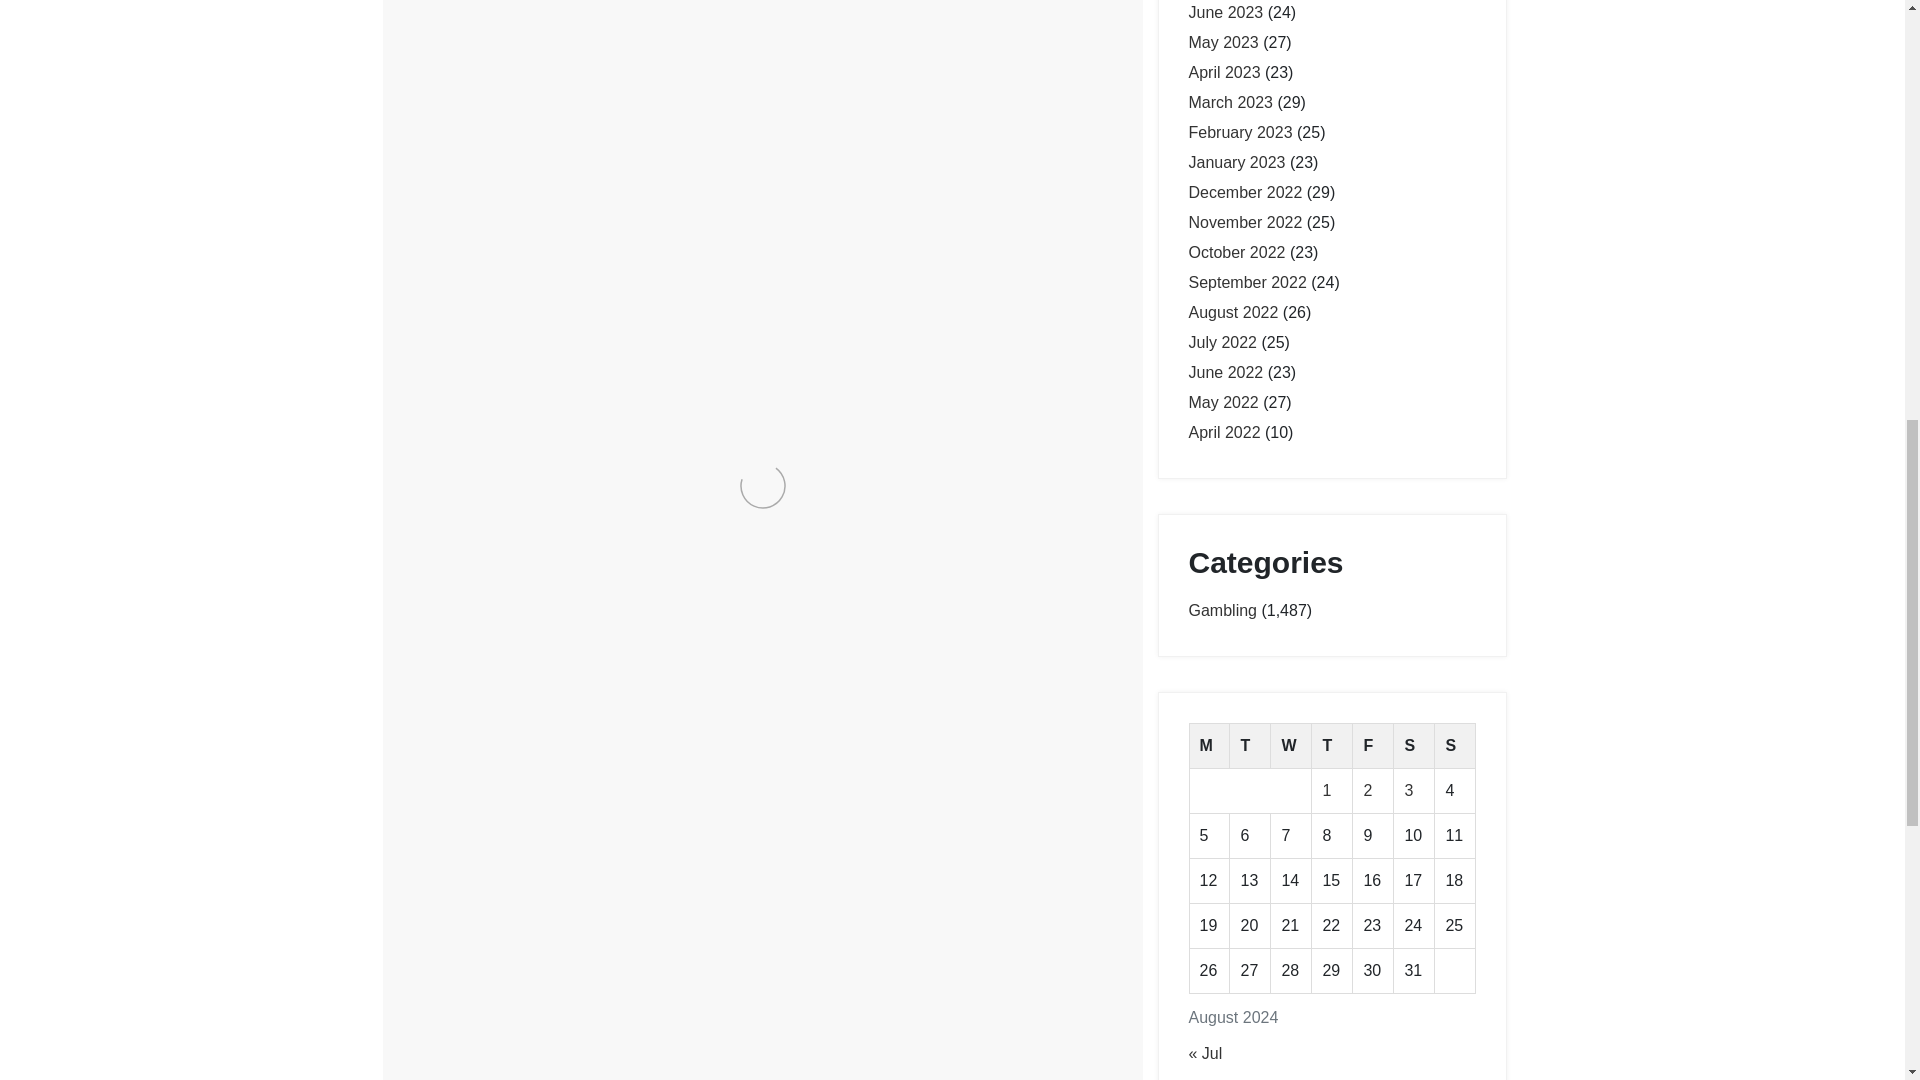 This screenshot has width=1920, height=1080. I want to click on The Basics of Baccarat, so click(490, 600).